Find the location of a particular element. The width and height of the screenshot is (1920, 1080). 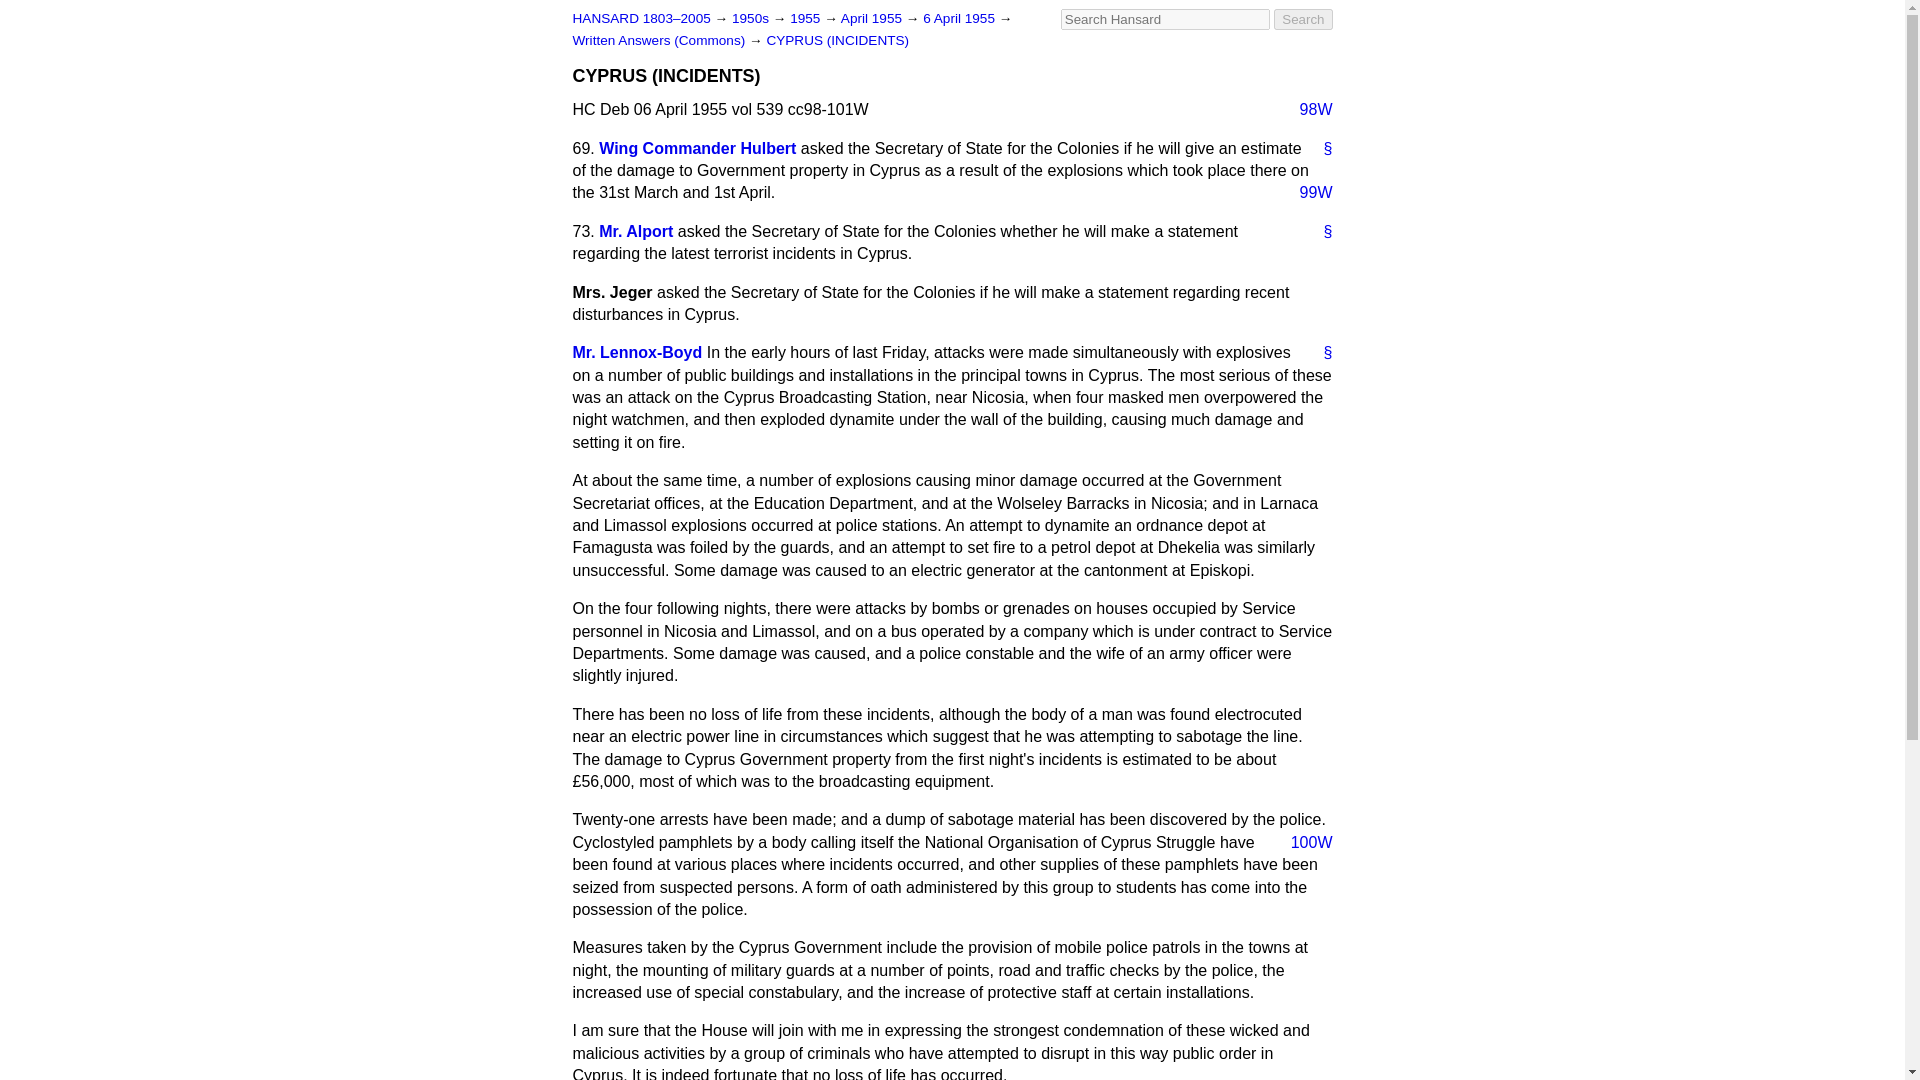

1950s is located at coordinates (752, 18).